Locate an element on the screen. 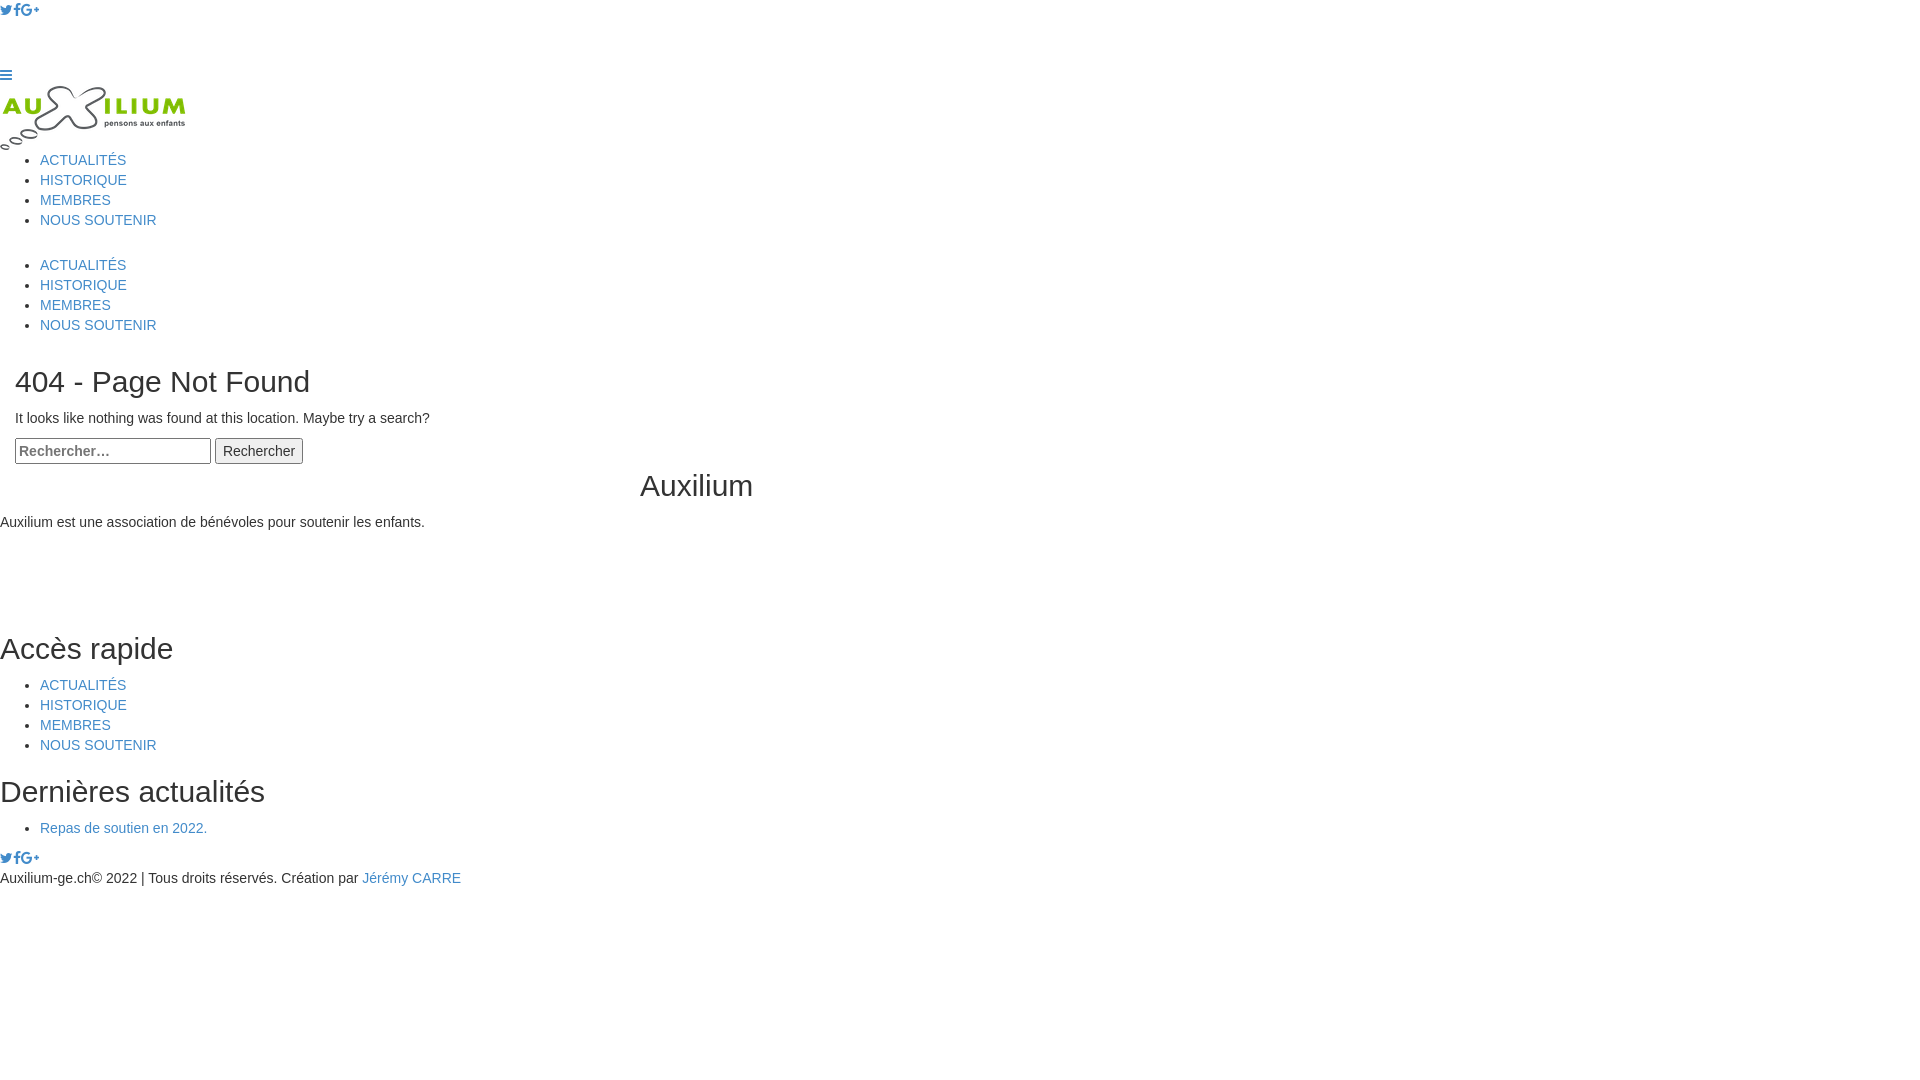 The width and height of the screenshot is (1920, 1080). MEMBRES is located at coordinates (76, 725).